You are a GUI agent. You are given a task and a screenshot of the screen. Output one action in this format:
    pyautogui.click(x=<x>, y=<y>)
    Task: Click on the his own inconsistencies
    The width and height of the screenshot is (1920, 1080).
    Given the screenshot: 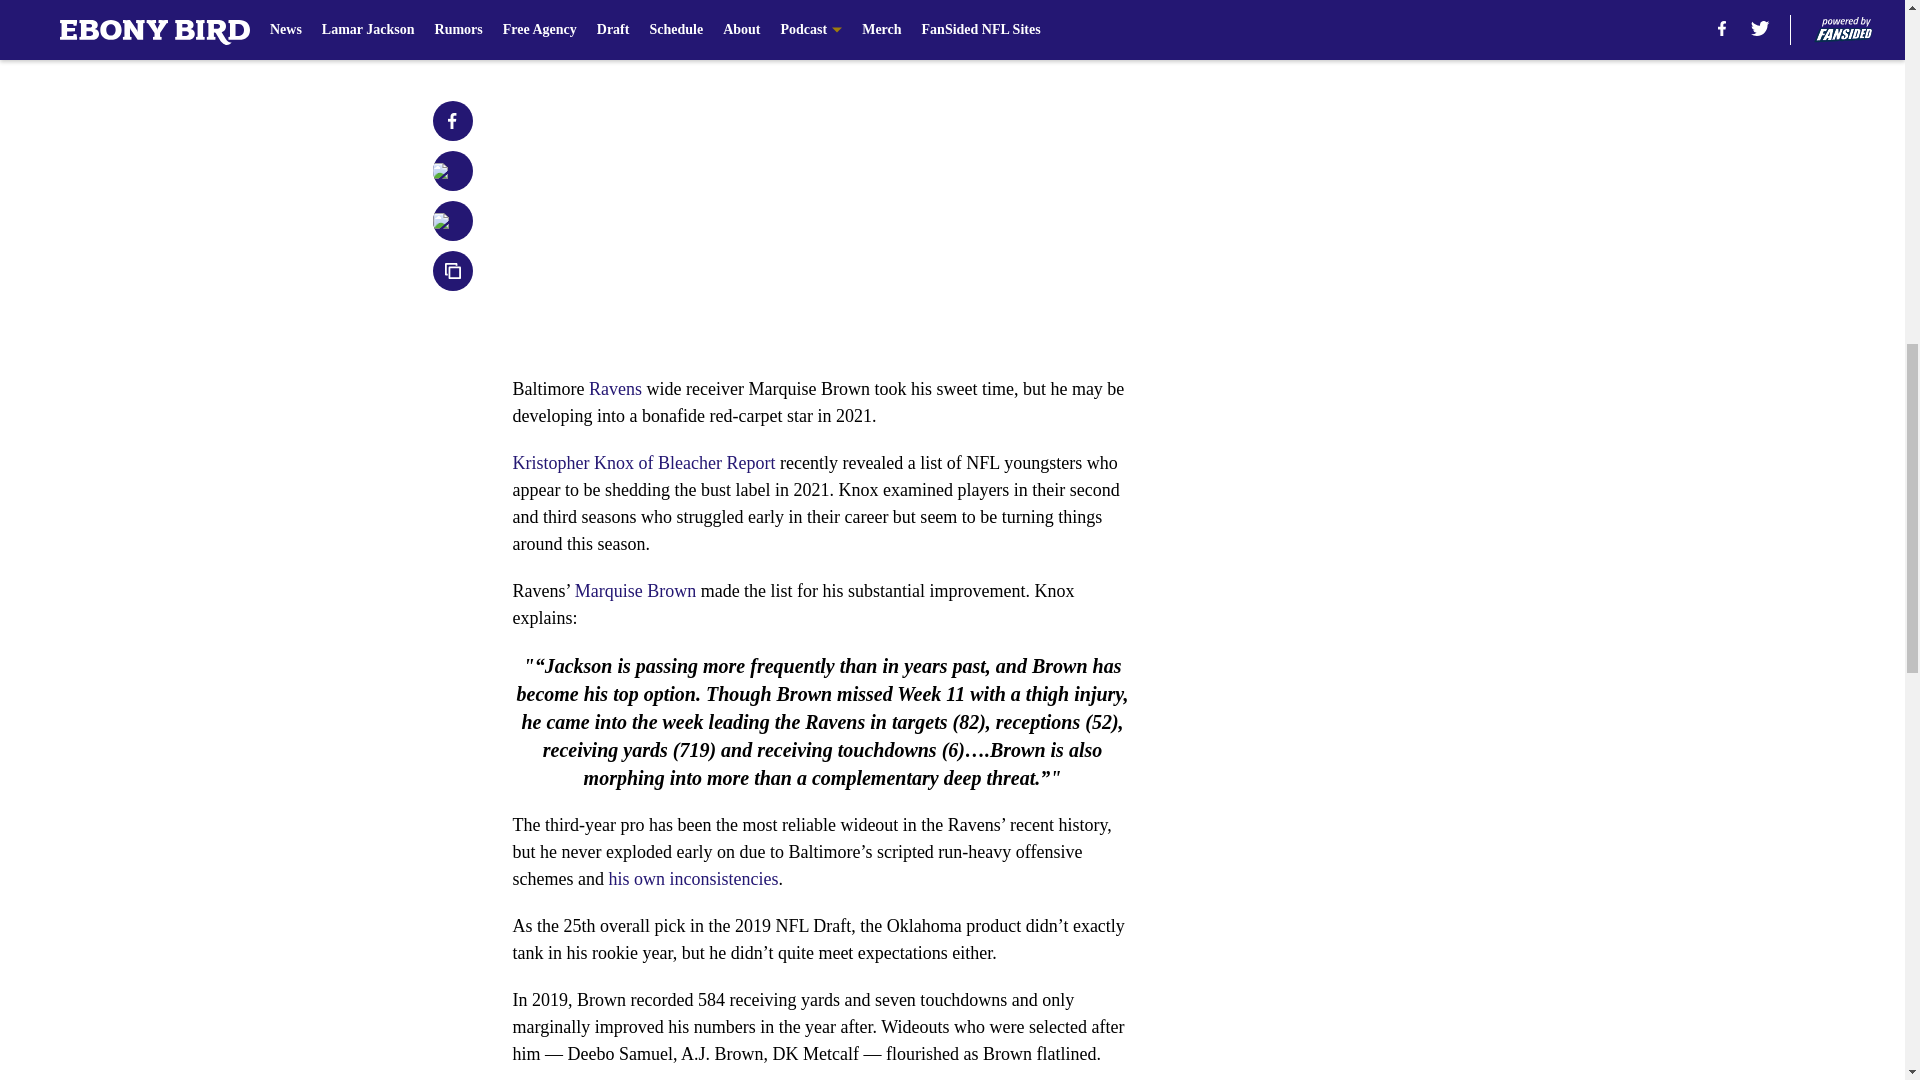 What is the action you would take?
    pyautogui.click(x=692, y=878)
    